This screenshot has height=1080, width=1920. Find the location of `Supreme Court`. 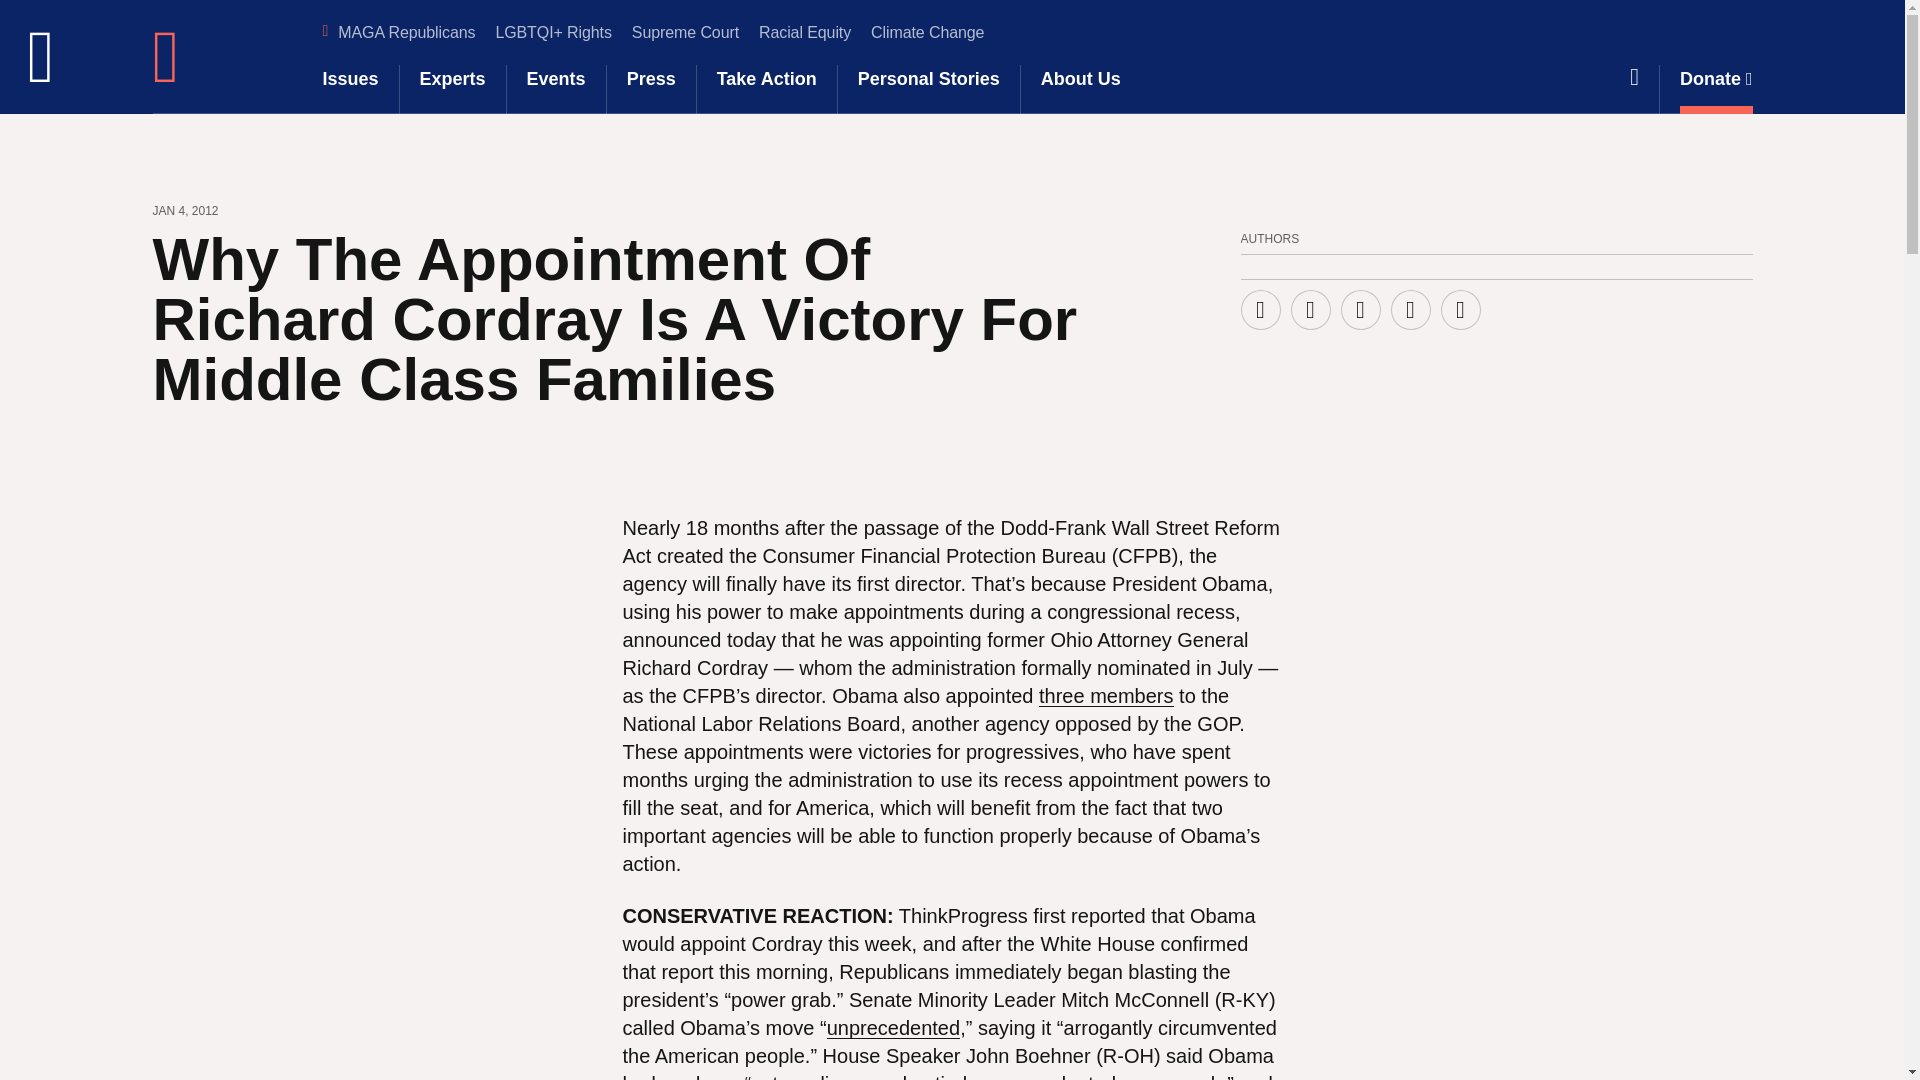

Supreme Court is located at coordinates (685, 33).